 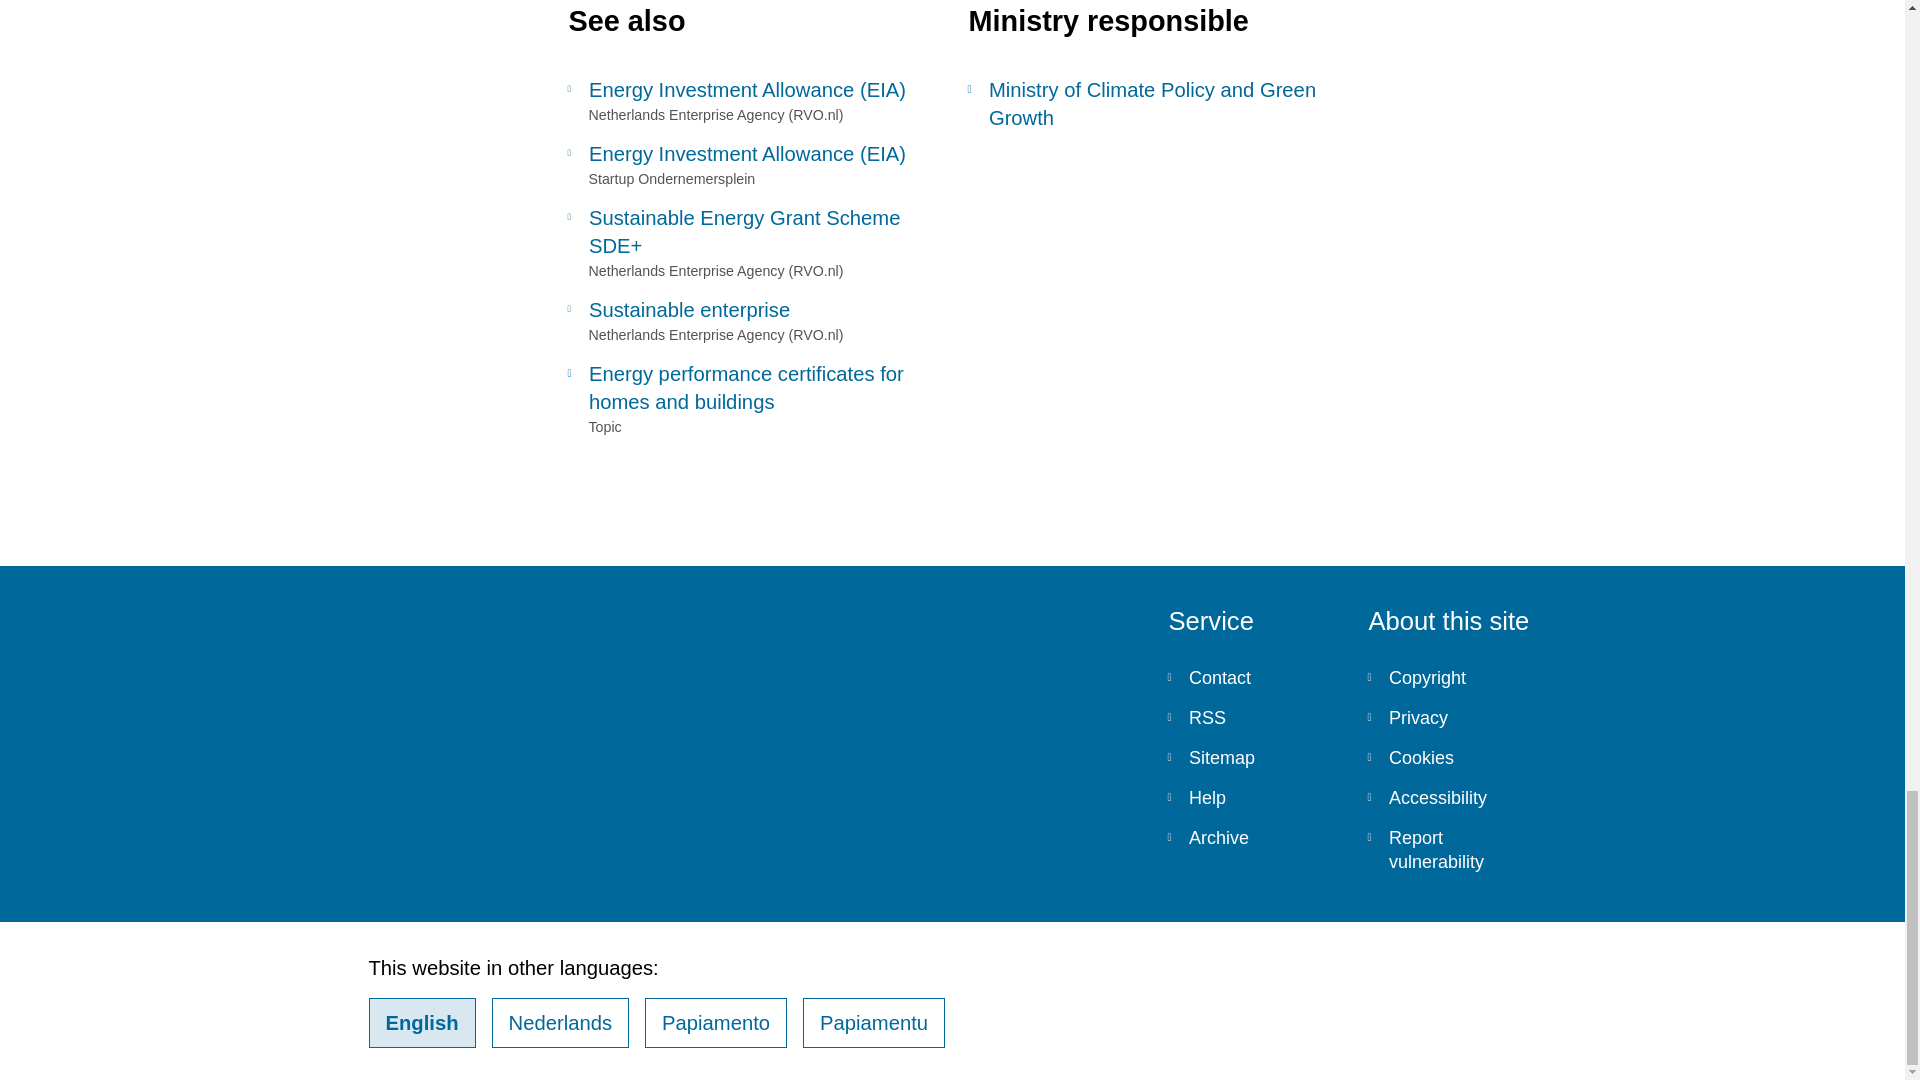 I want to click on RSS, so click(x=1252, y=717).